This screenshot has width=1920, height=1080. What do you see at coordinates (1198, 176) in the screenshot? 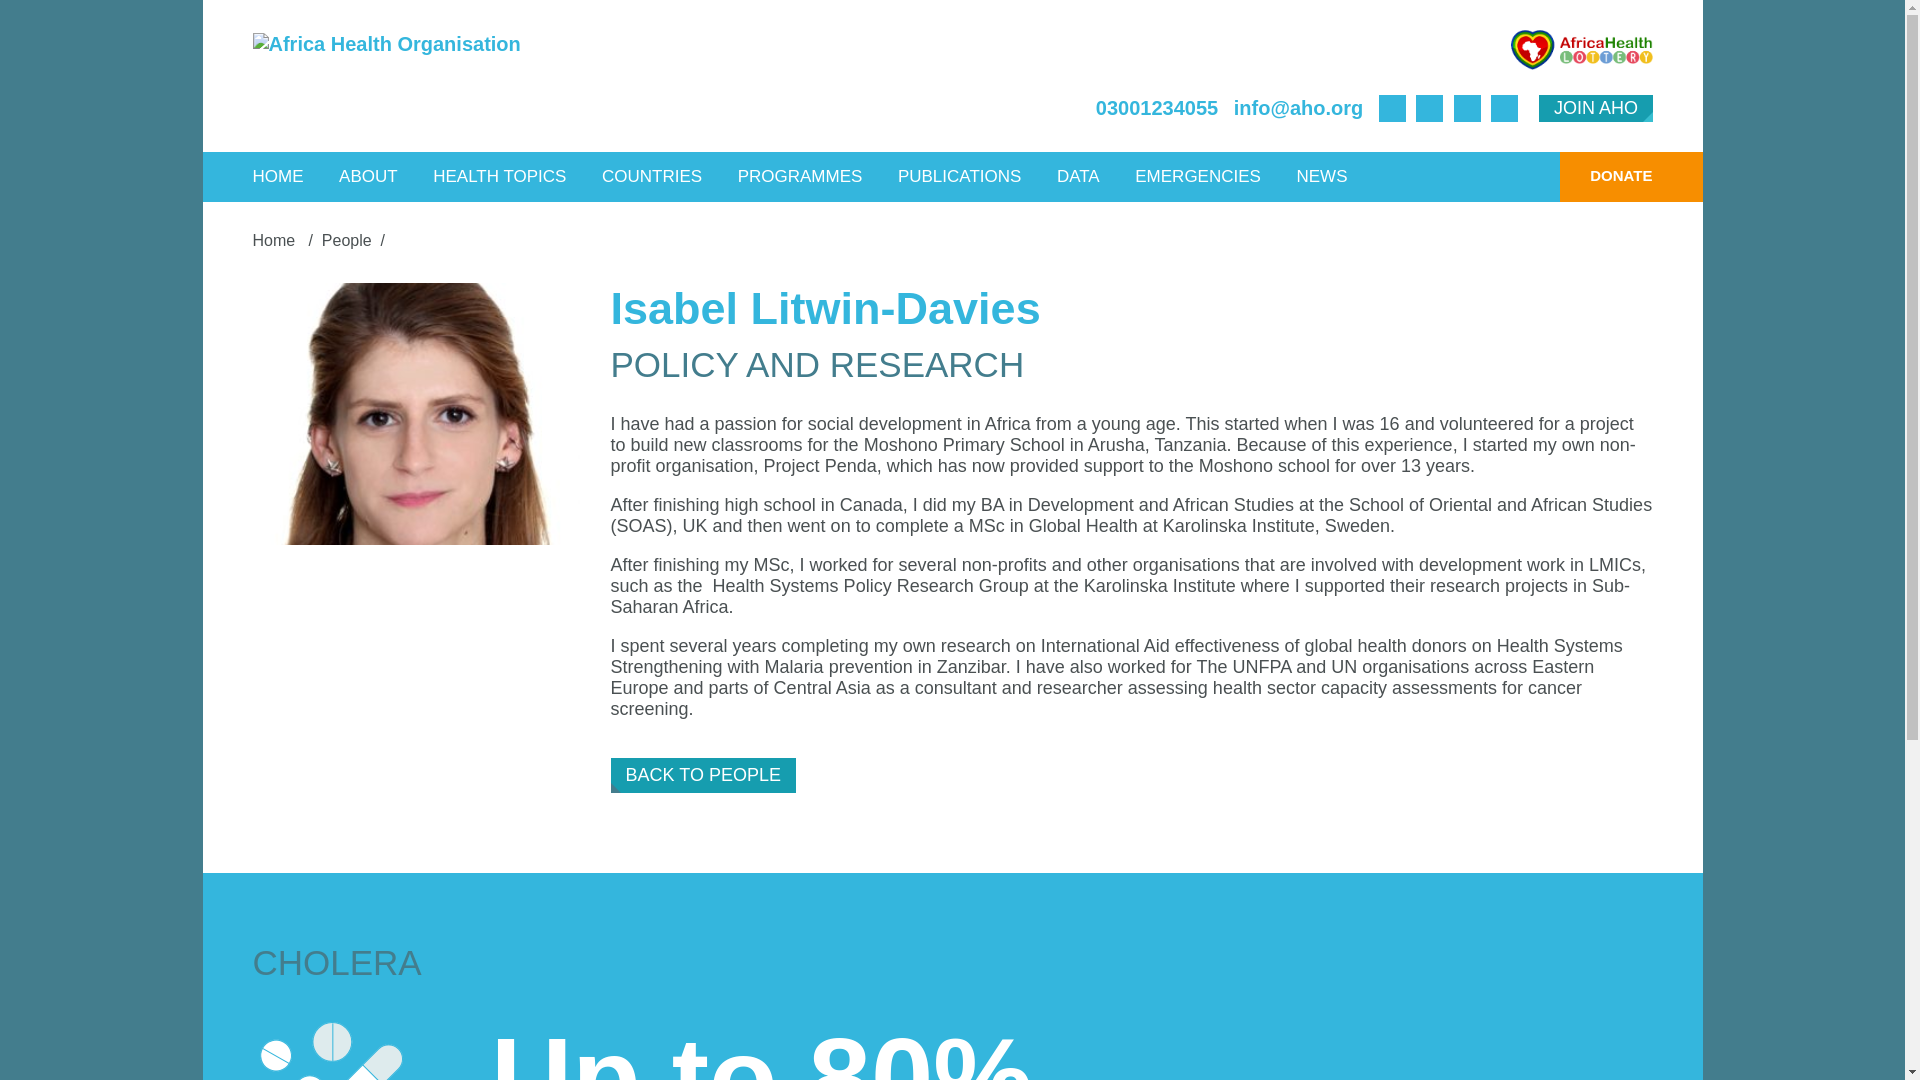
I see `EMERGENCIES` at bounding box center [1198, 176].